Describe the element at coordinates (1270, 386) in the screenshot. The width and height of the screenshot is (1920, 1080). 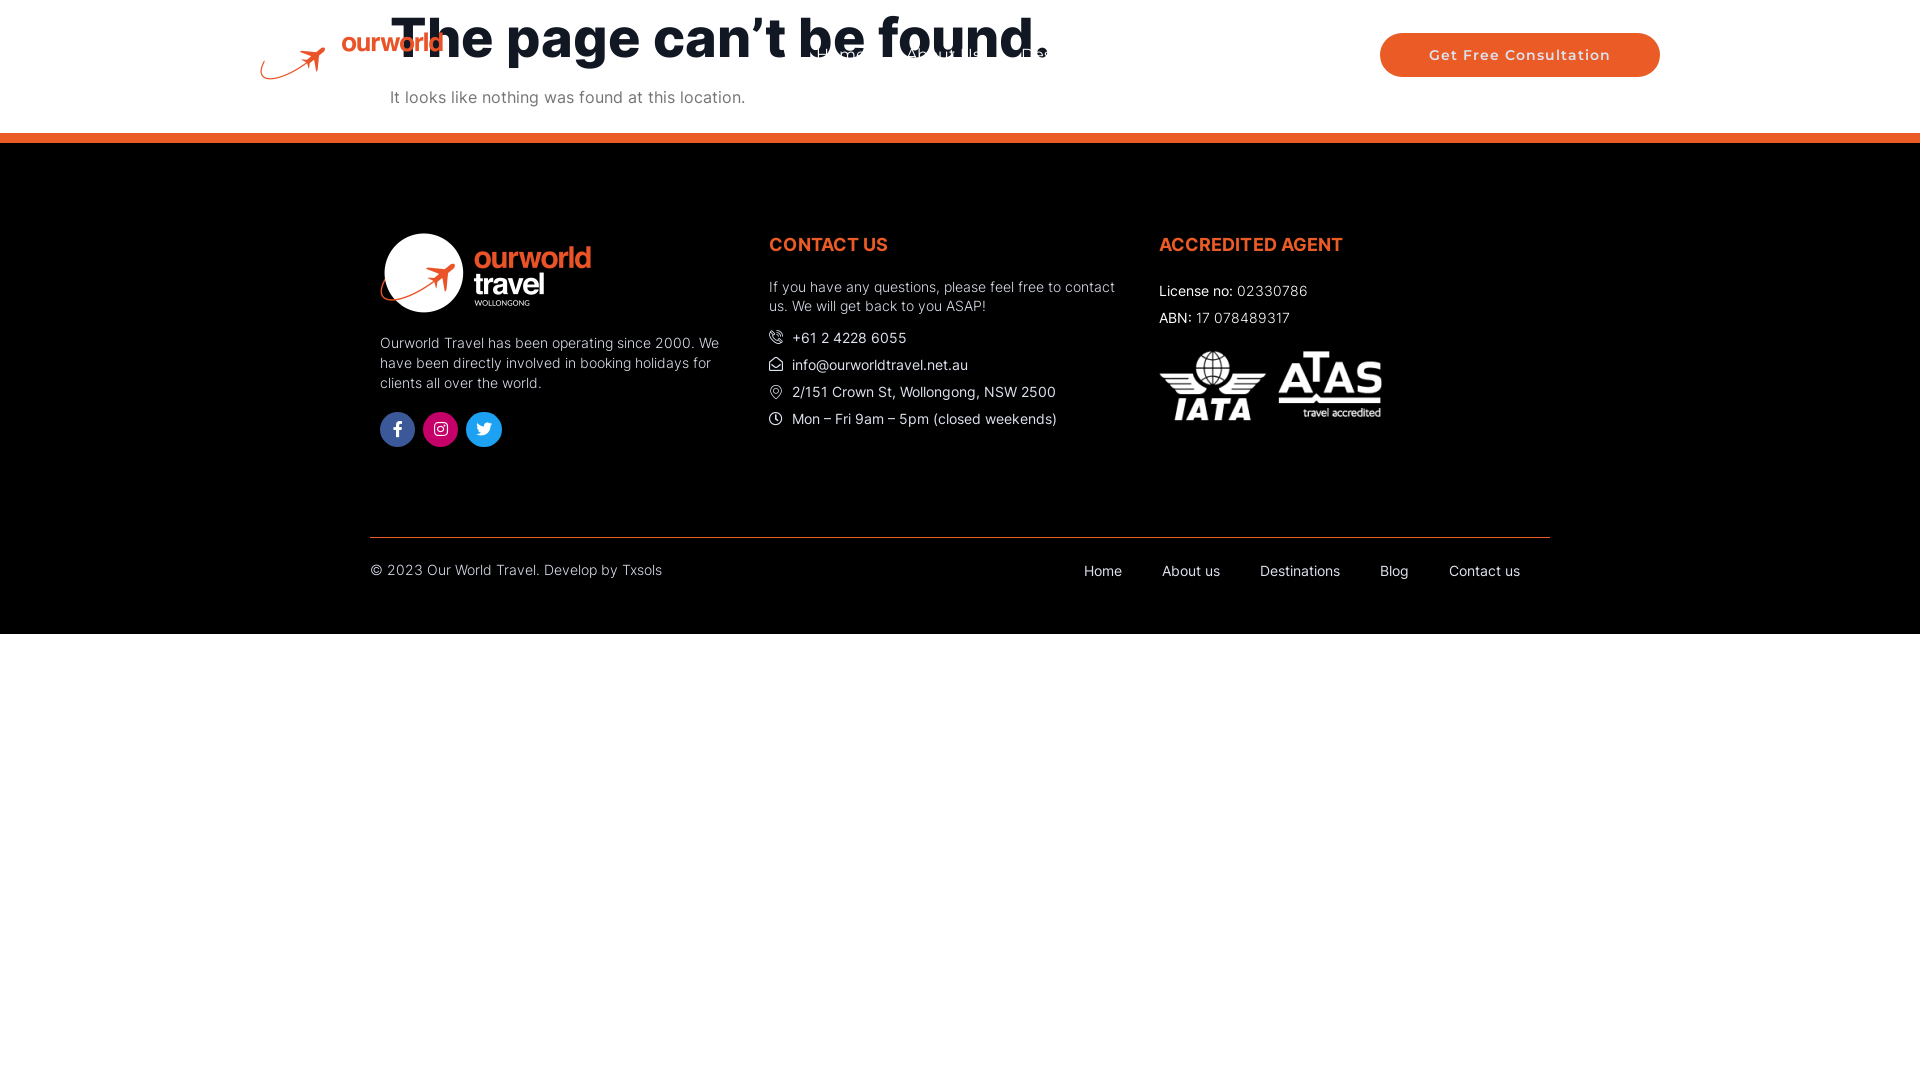
I see `iata, atas` at that location.